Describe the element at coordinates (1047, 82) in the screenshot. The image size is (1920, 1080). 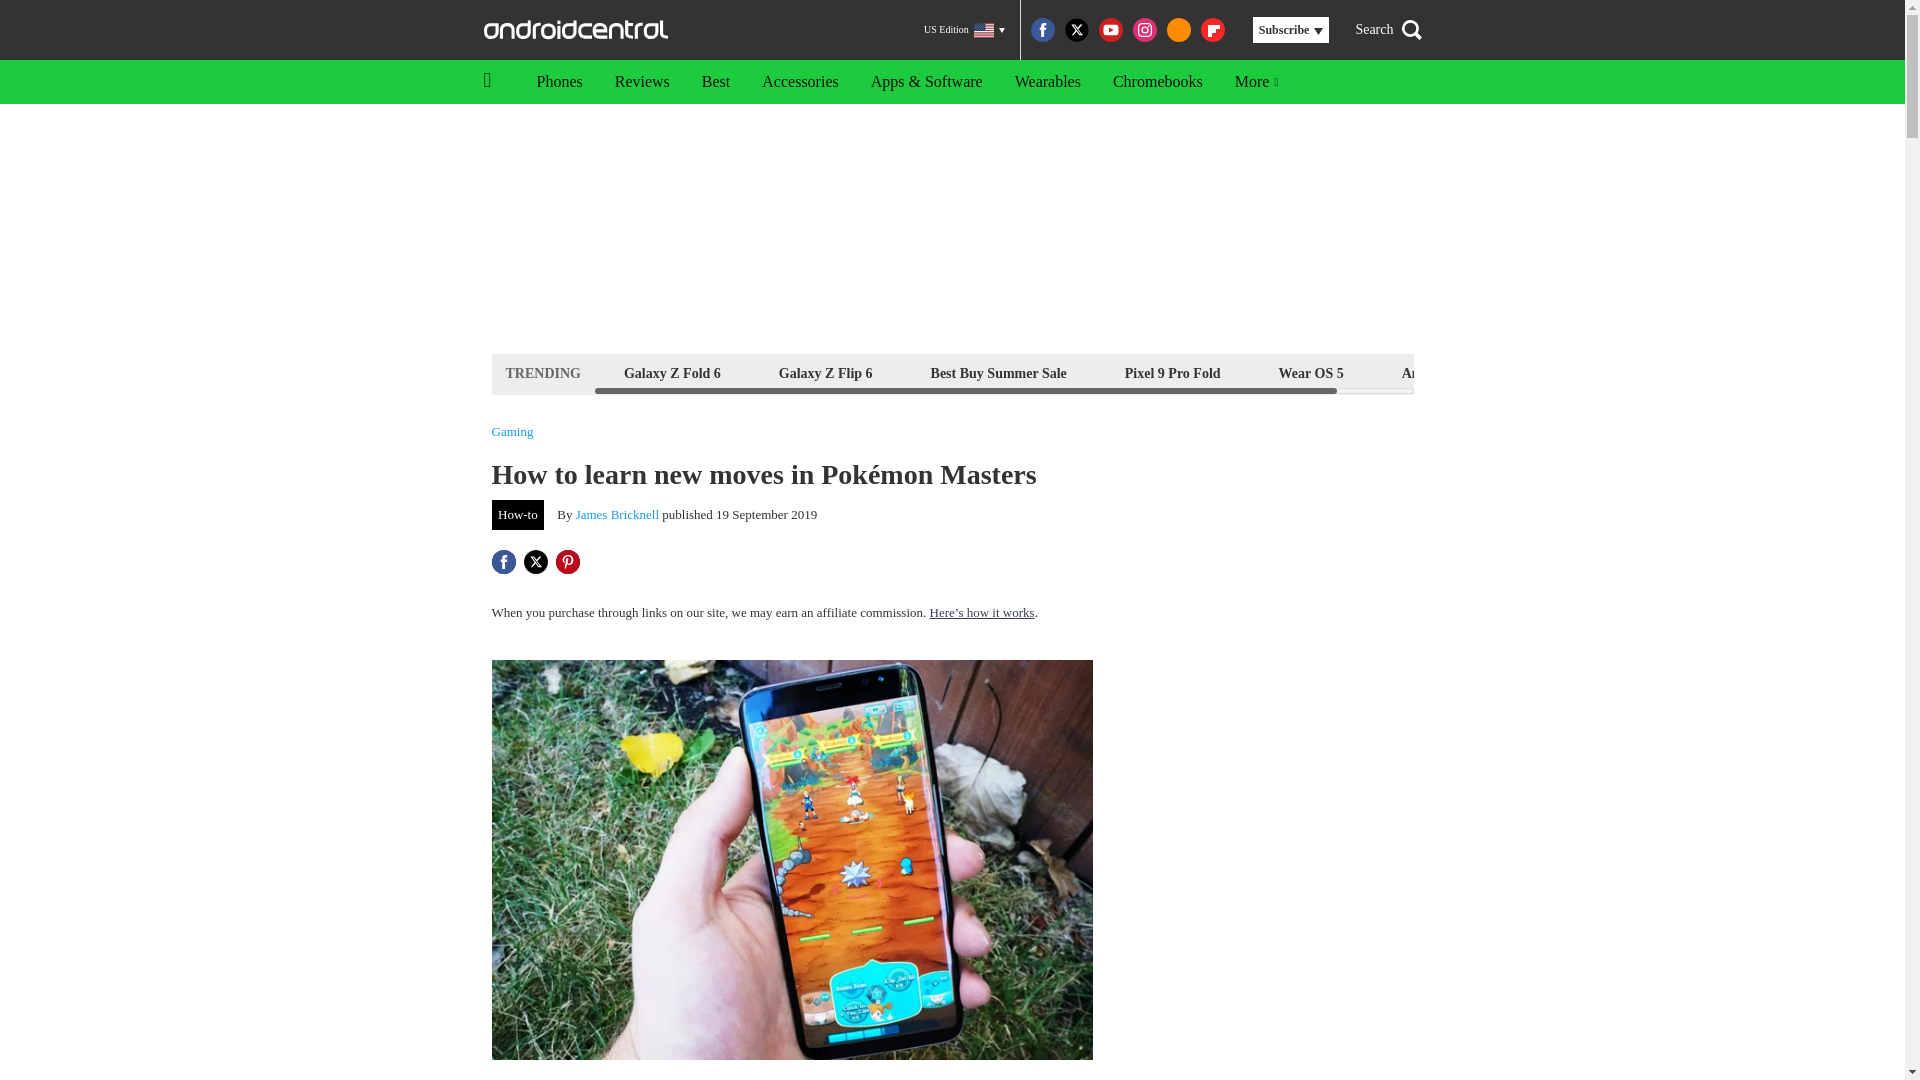
I see `Wearables` at that location.